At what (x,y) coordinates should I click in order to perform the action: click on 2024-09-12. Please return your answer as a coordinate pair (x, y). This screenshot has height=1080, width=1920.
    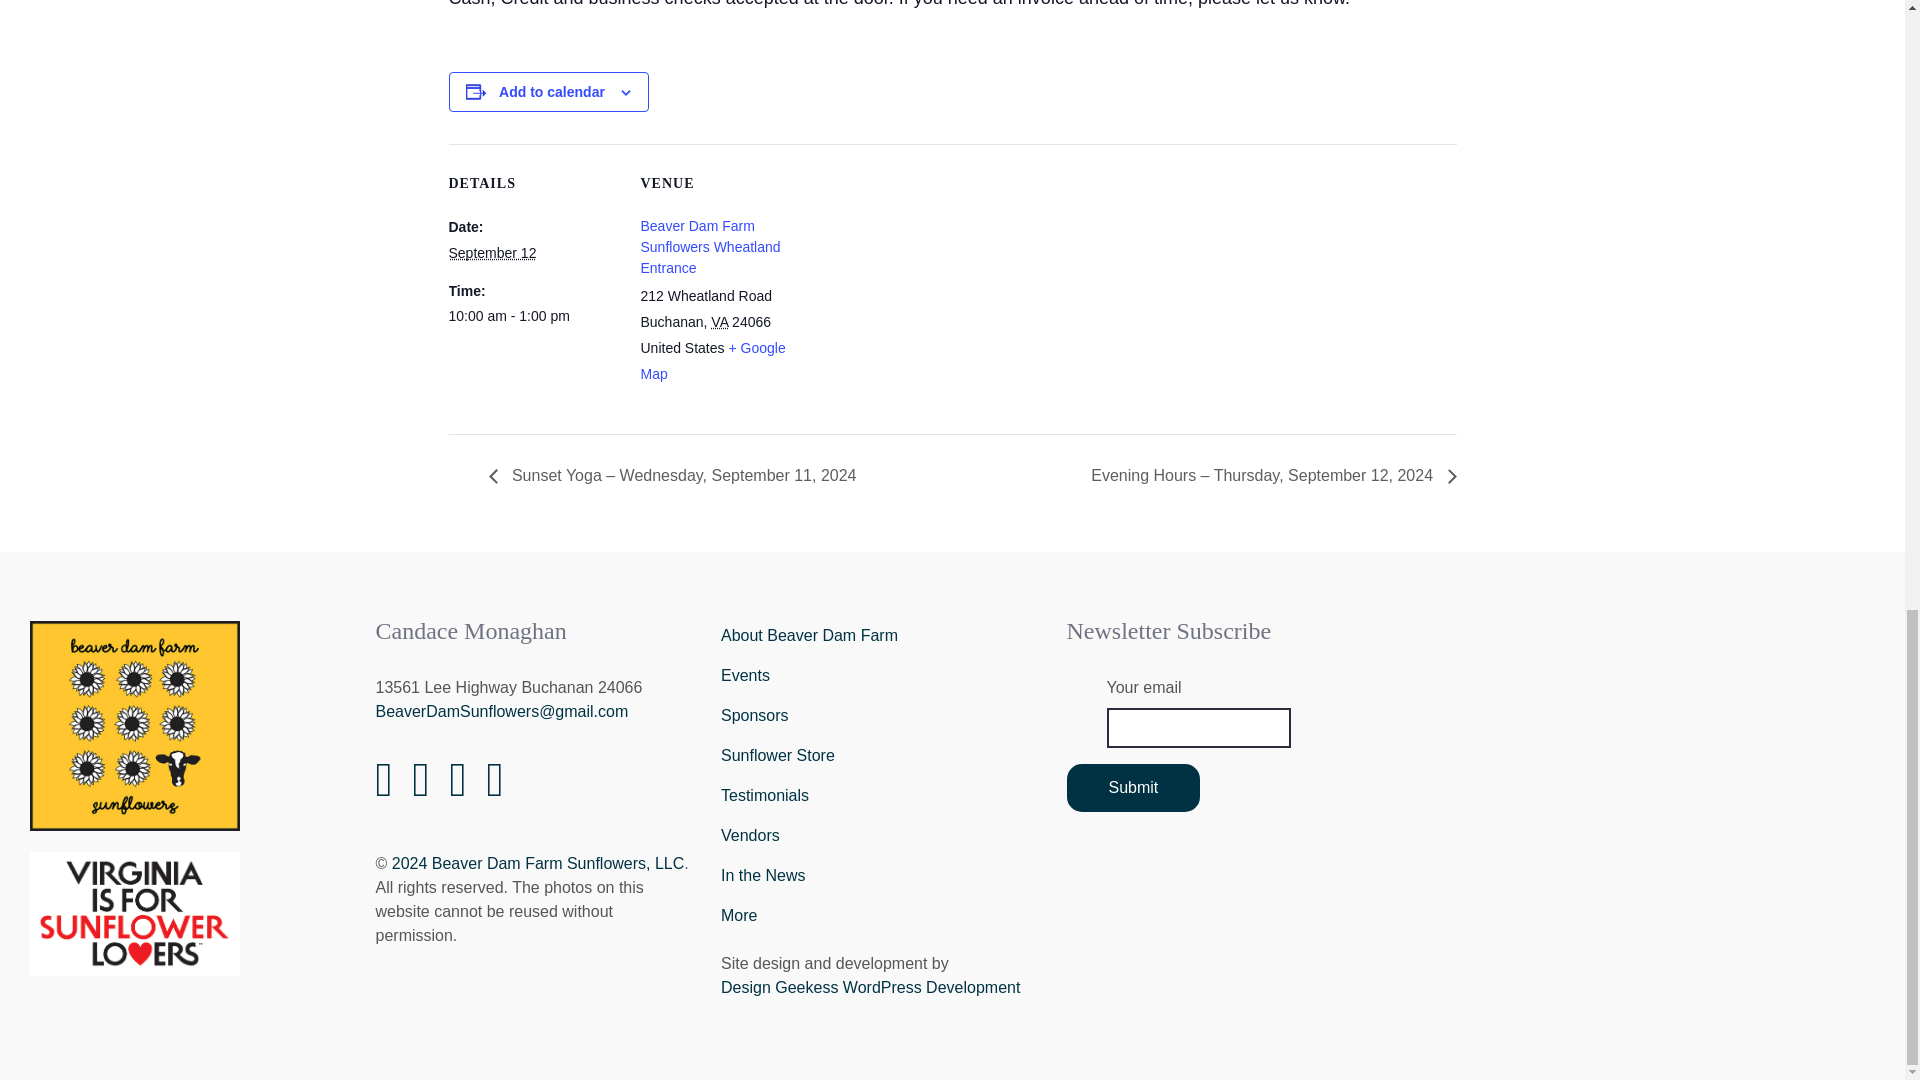
    Looking at the image, I should click on (491, 253).